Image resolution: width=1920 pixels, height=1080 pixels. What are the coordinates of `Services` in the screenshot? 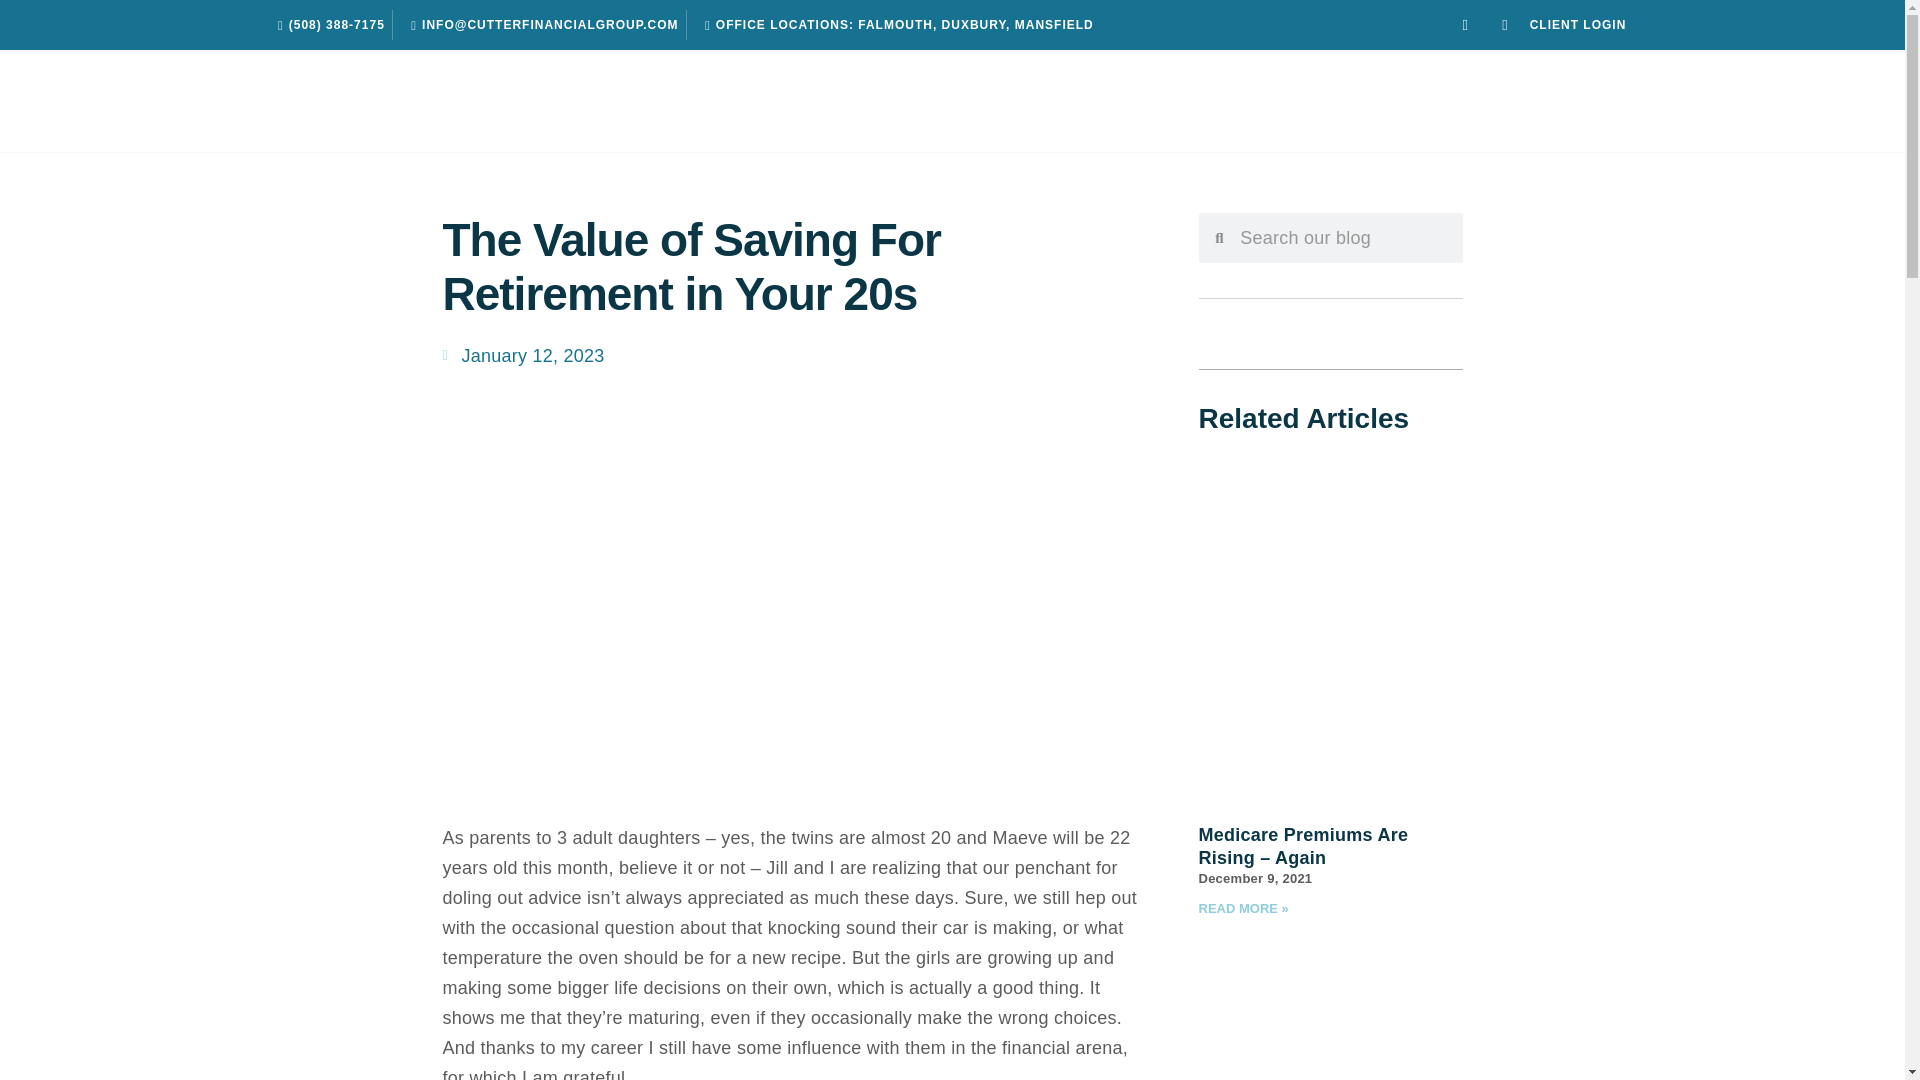 It's located at (509, 102).